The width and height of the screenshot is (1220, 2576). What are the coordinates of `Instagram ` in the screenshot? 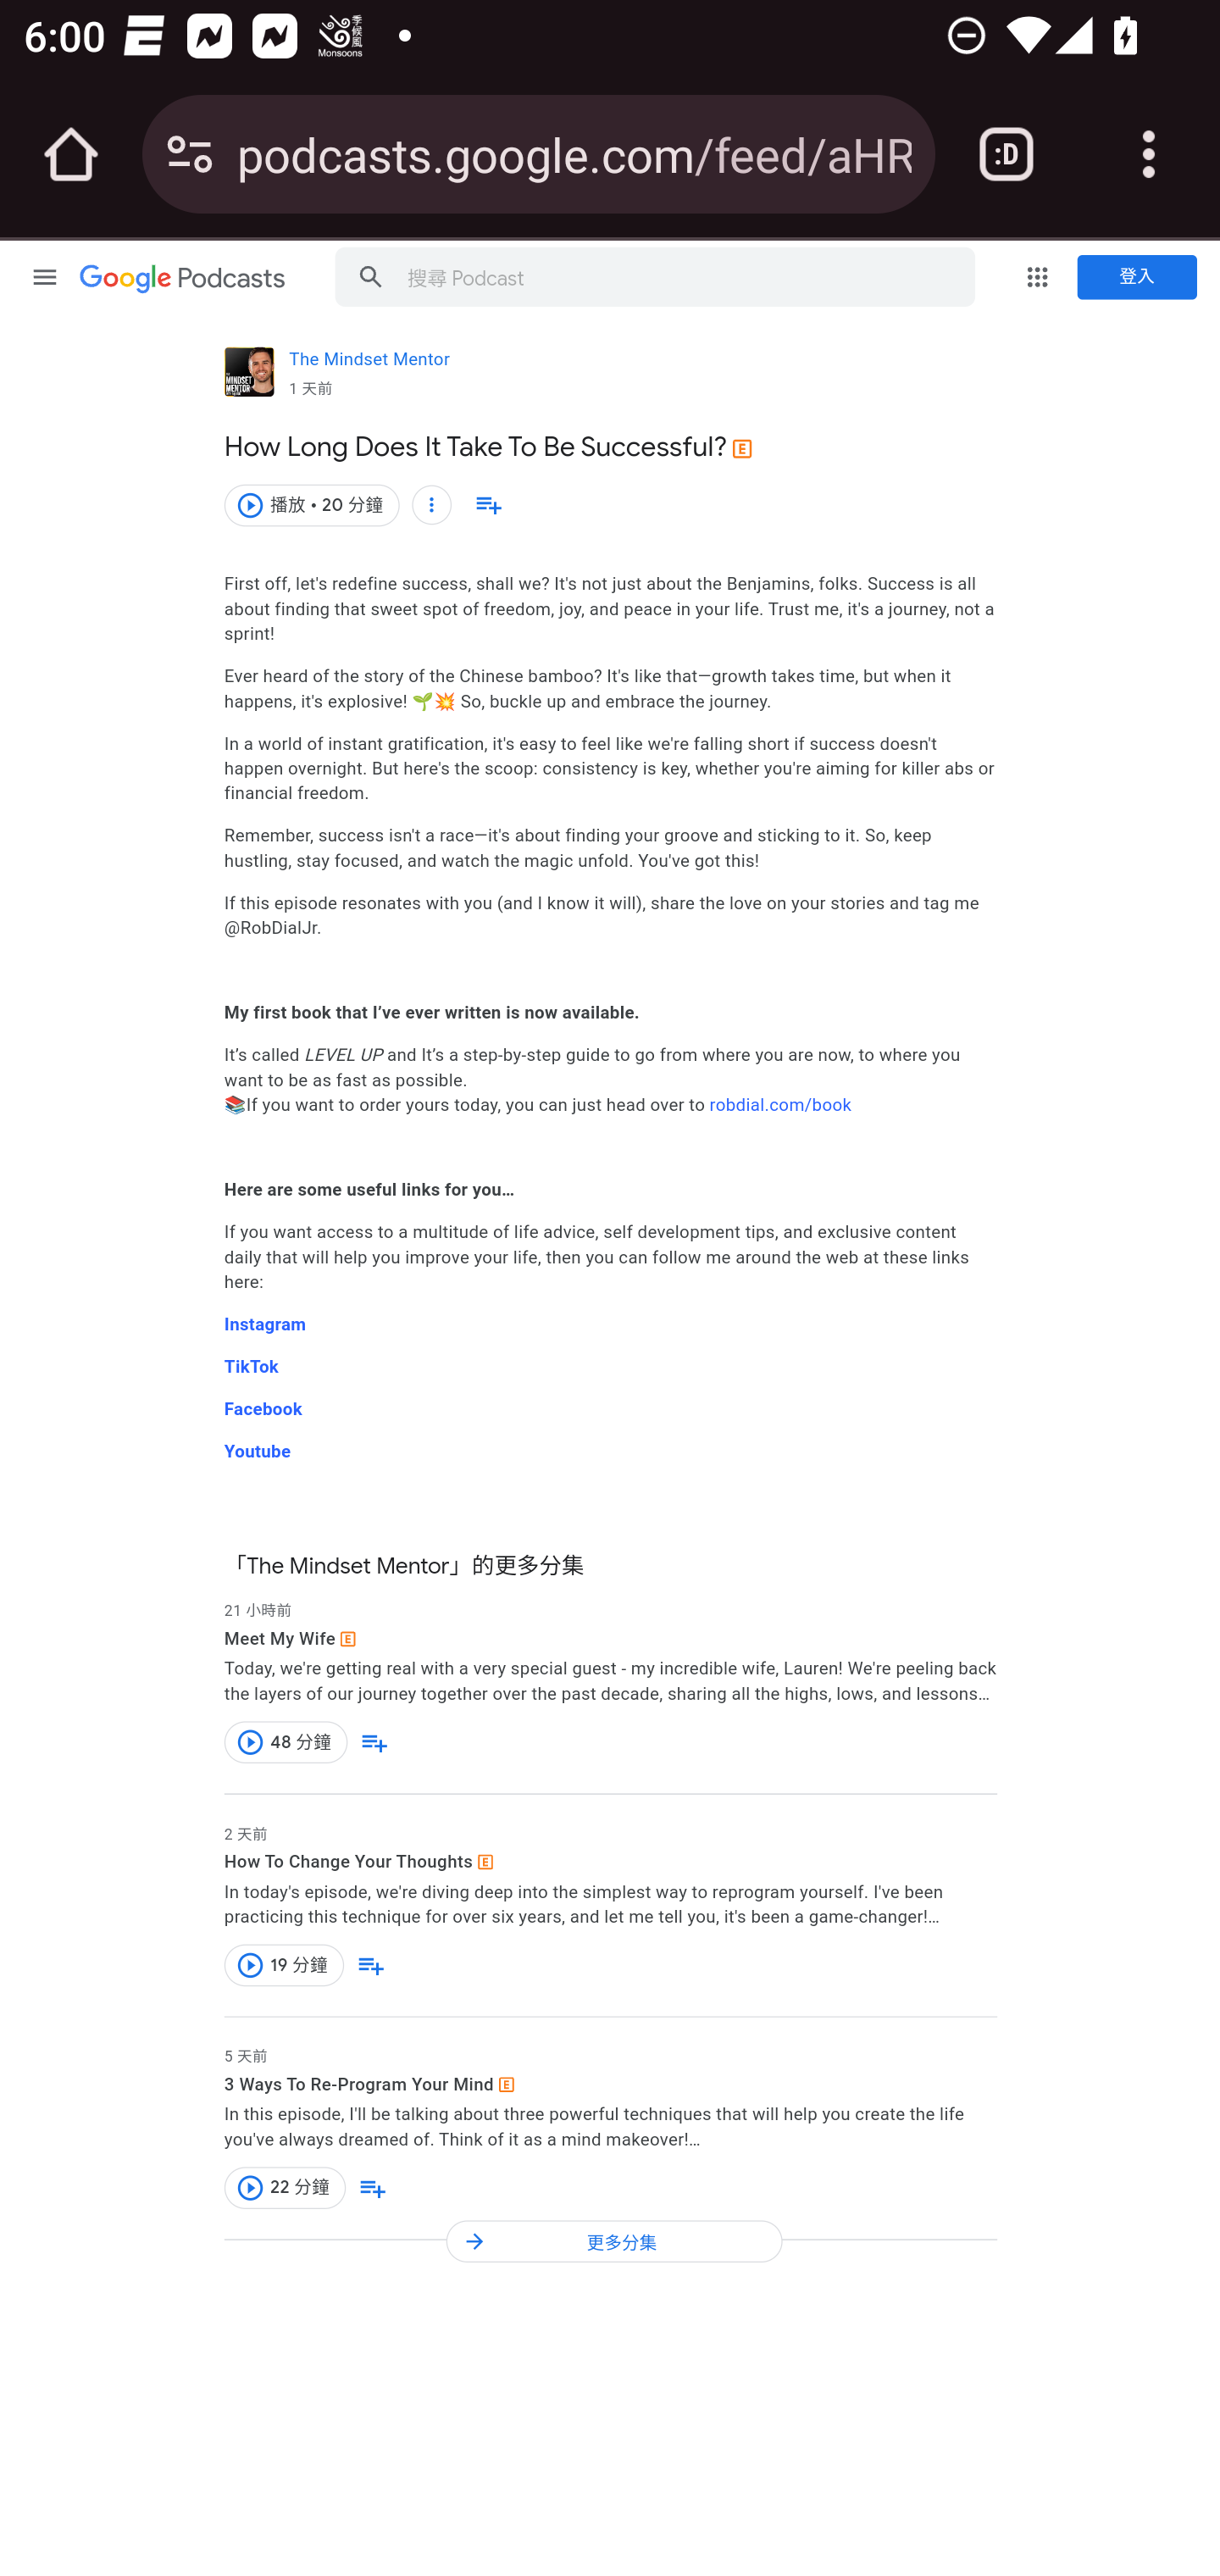 It's located at (267, 1324).